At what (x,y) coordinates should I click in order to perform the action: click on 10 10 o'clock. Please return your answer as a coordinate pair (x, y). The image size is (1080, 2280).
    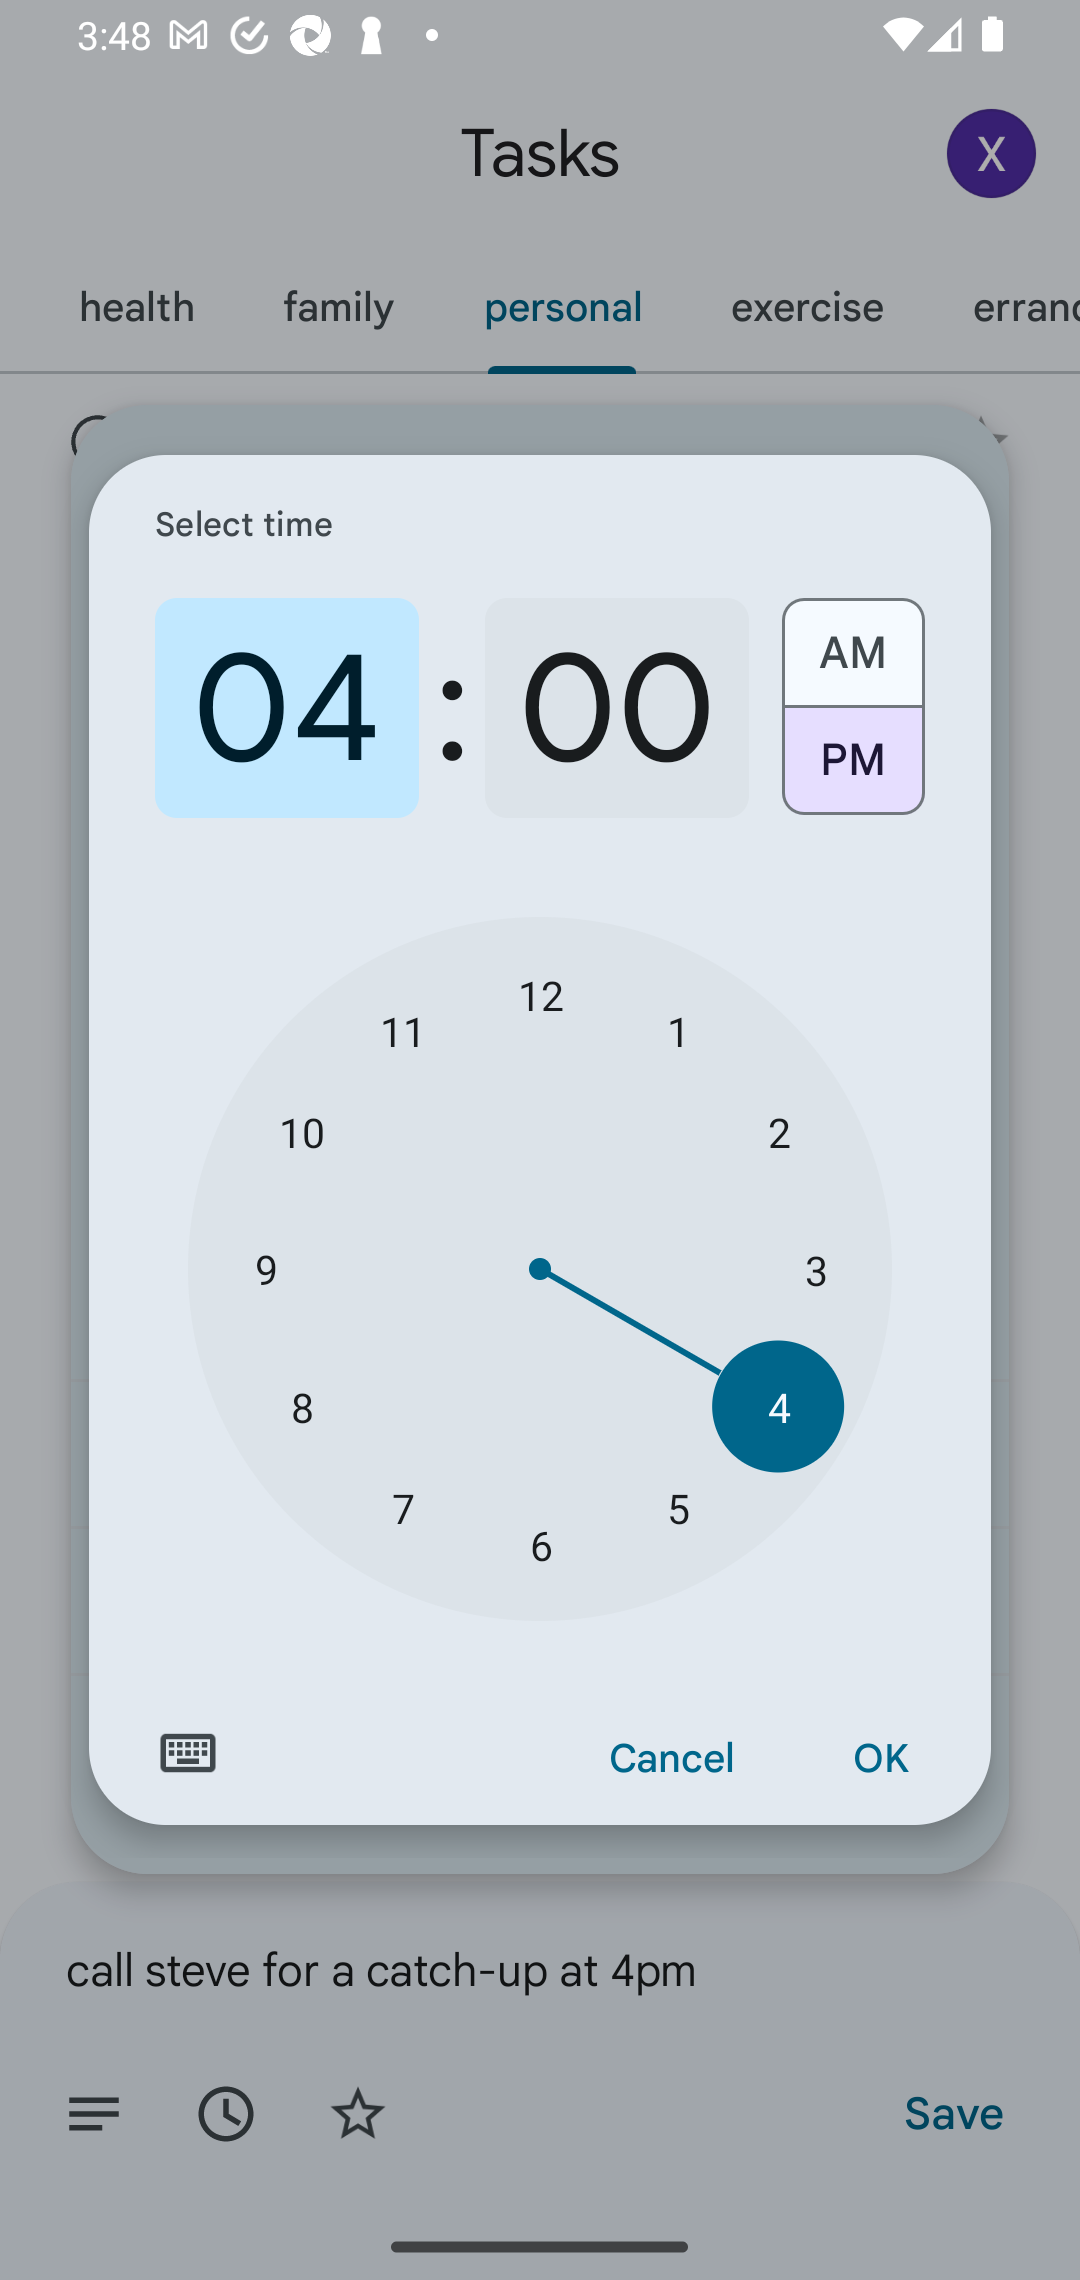
    Looking at the image, I should click on (302, 1132).